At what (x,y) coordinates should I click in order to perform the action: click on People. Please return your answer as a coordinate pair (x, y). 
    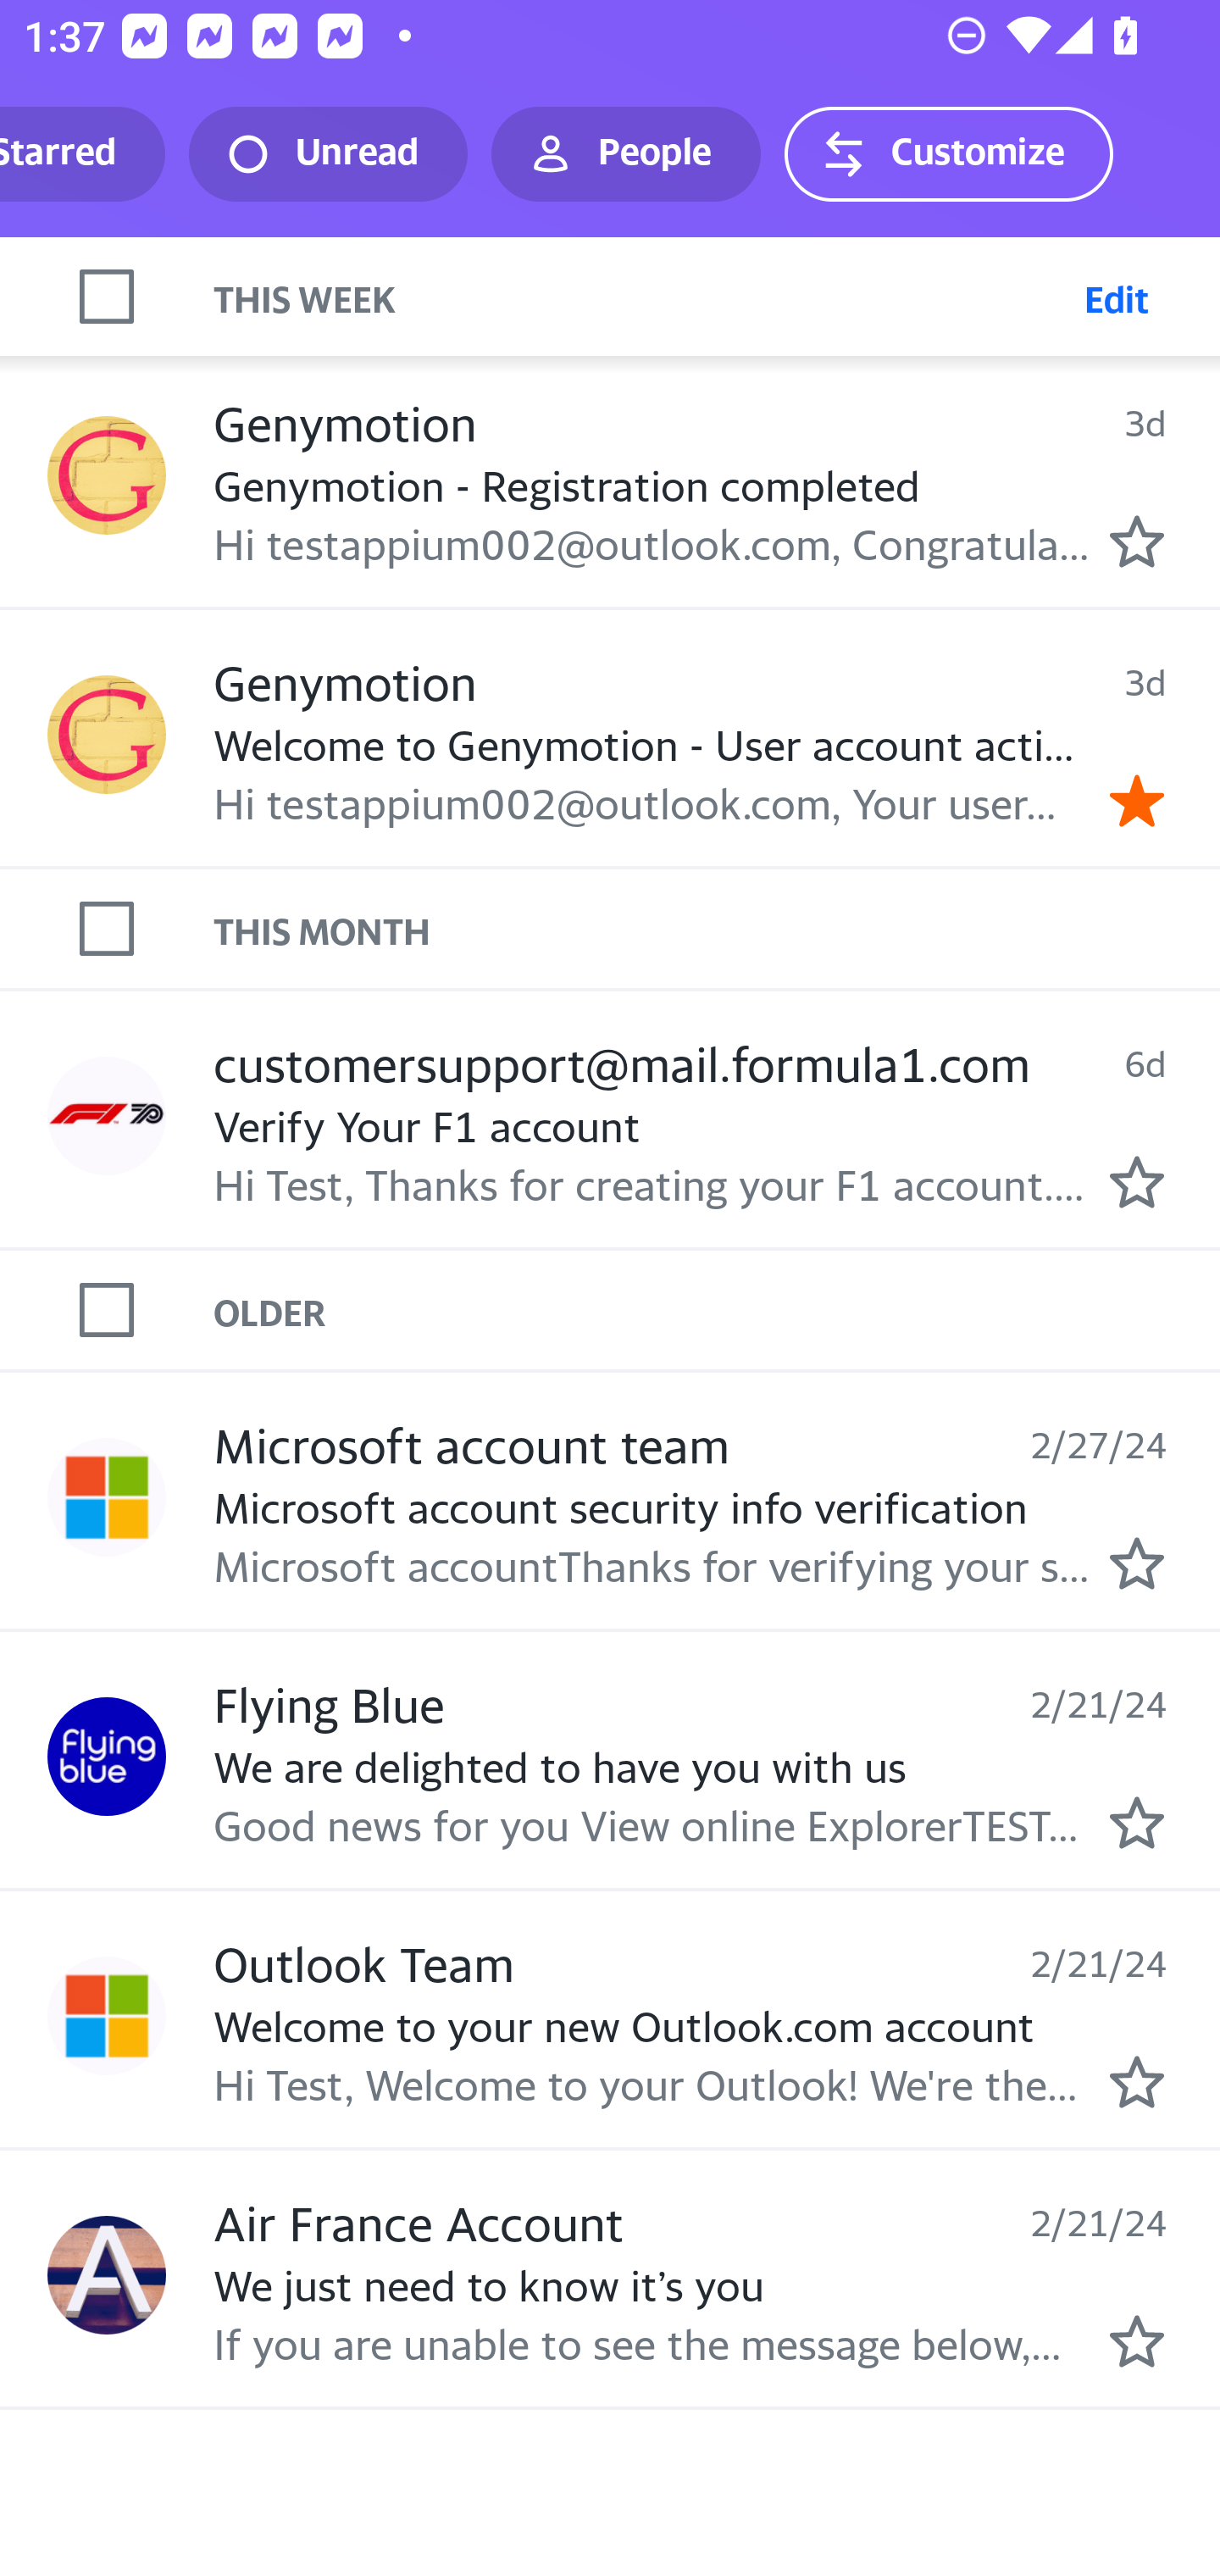
    Looking at the image, I should click on (626, 154).